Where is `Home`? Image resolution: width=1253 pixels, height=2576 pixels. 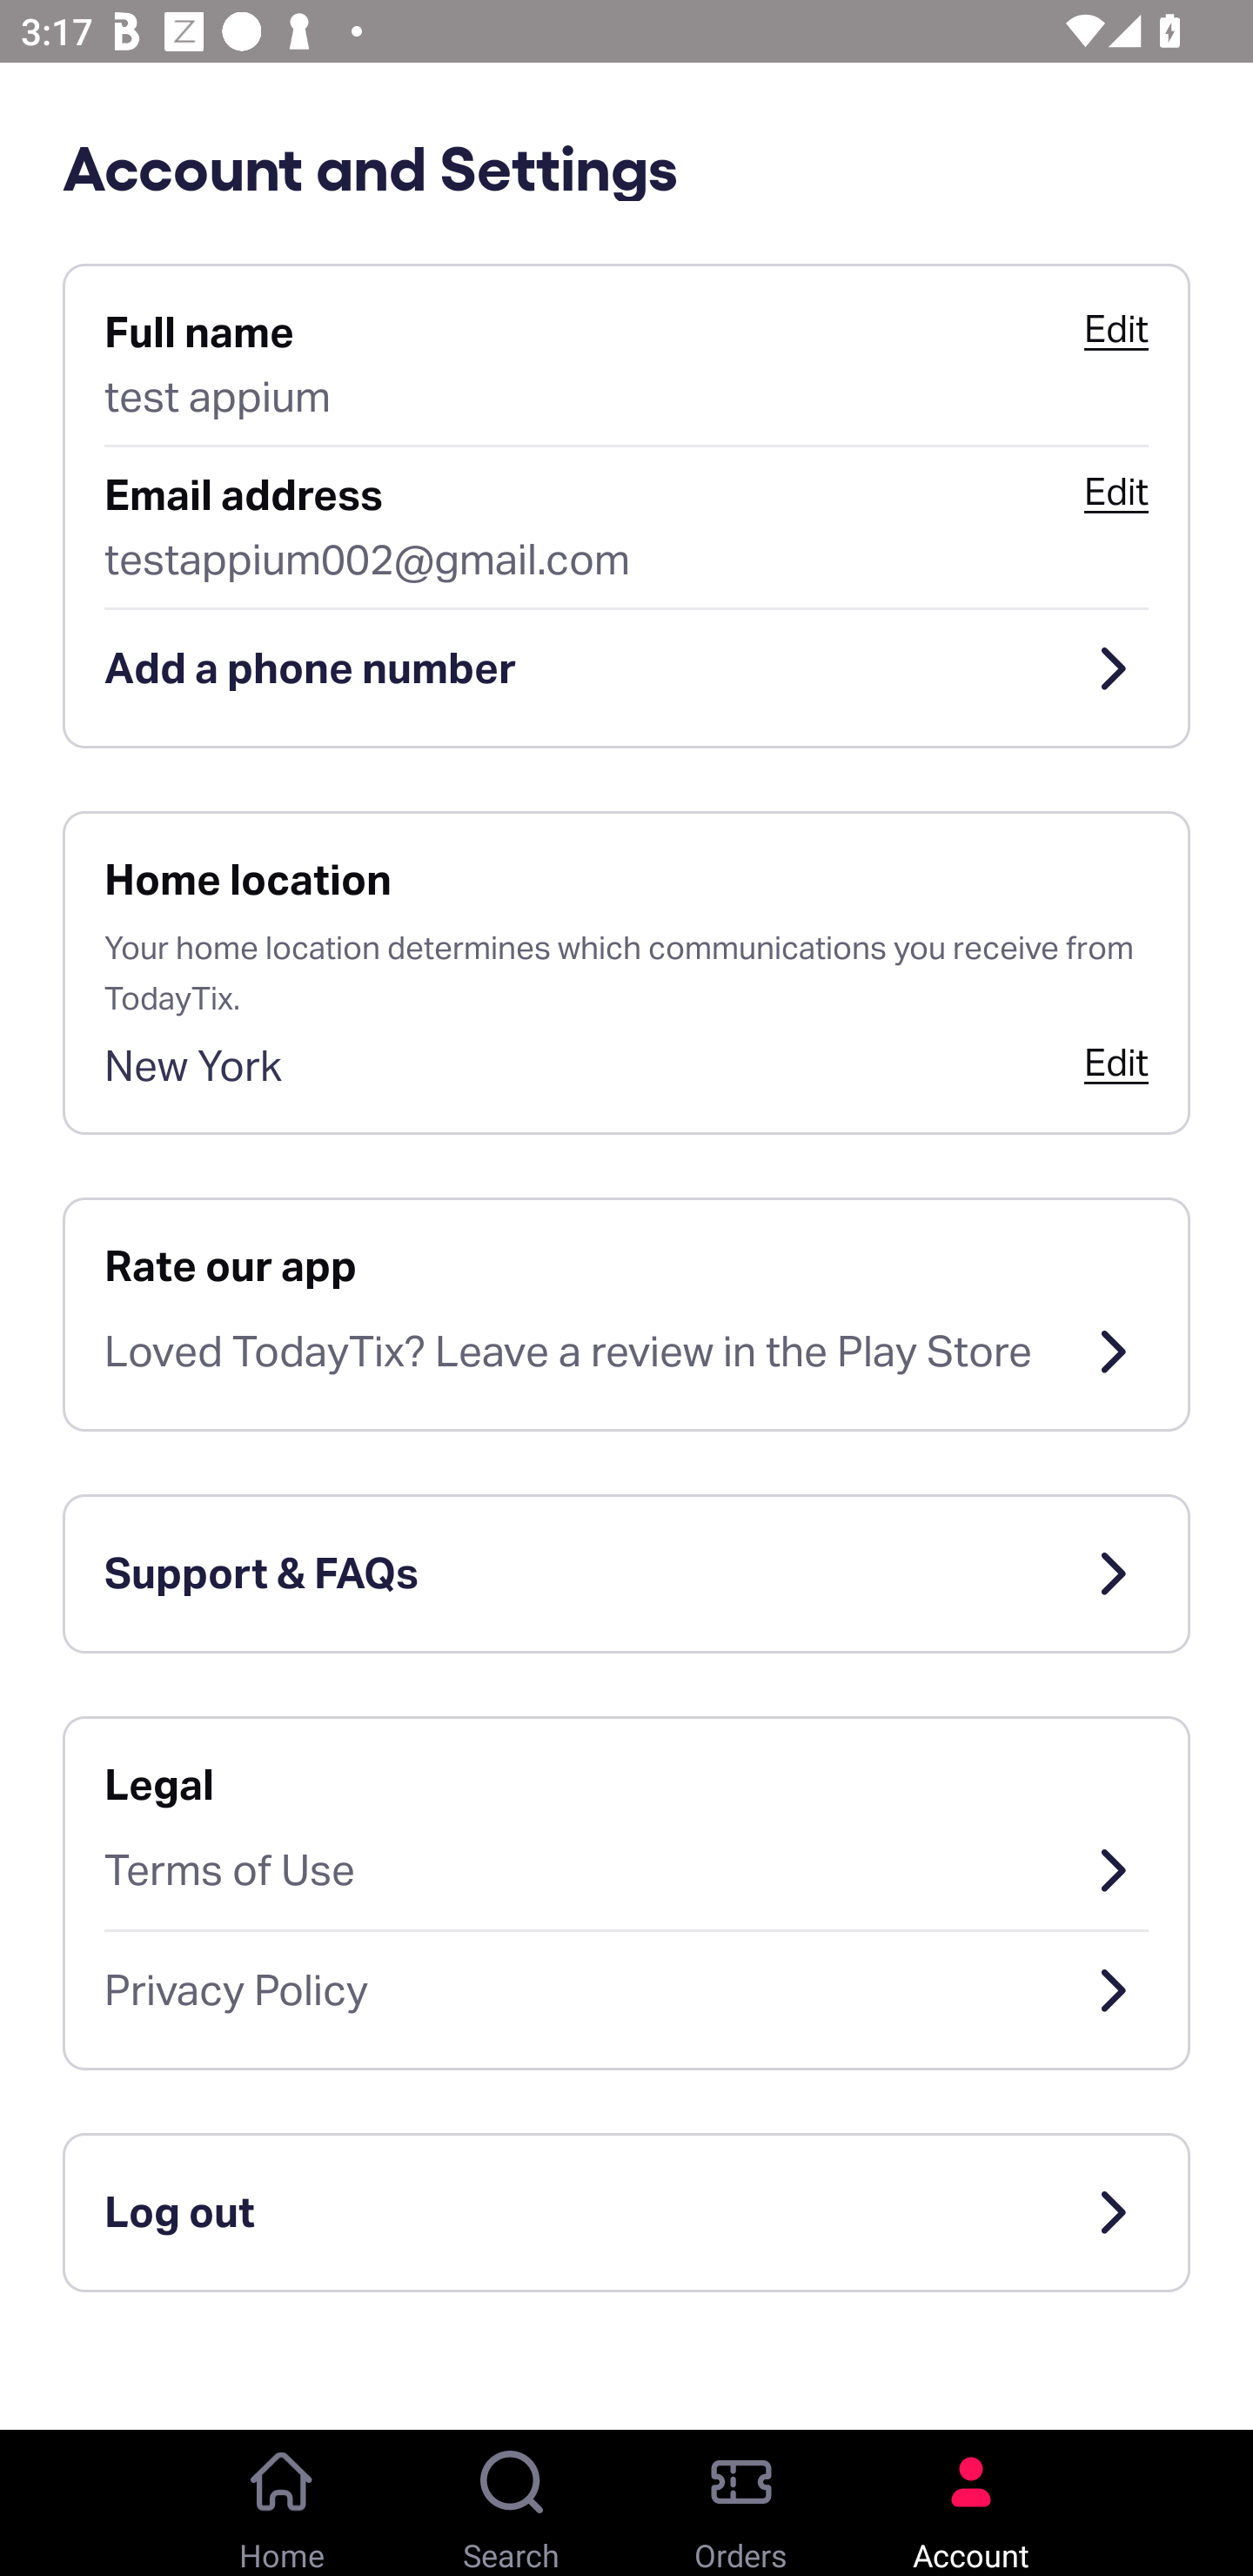 Home is located at coordinates (282, 2503).